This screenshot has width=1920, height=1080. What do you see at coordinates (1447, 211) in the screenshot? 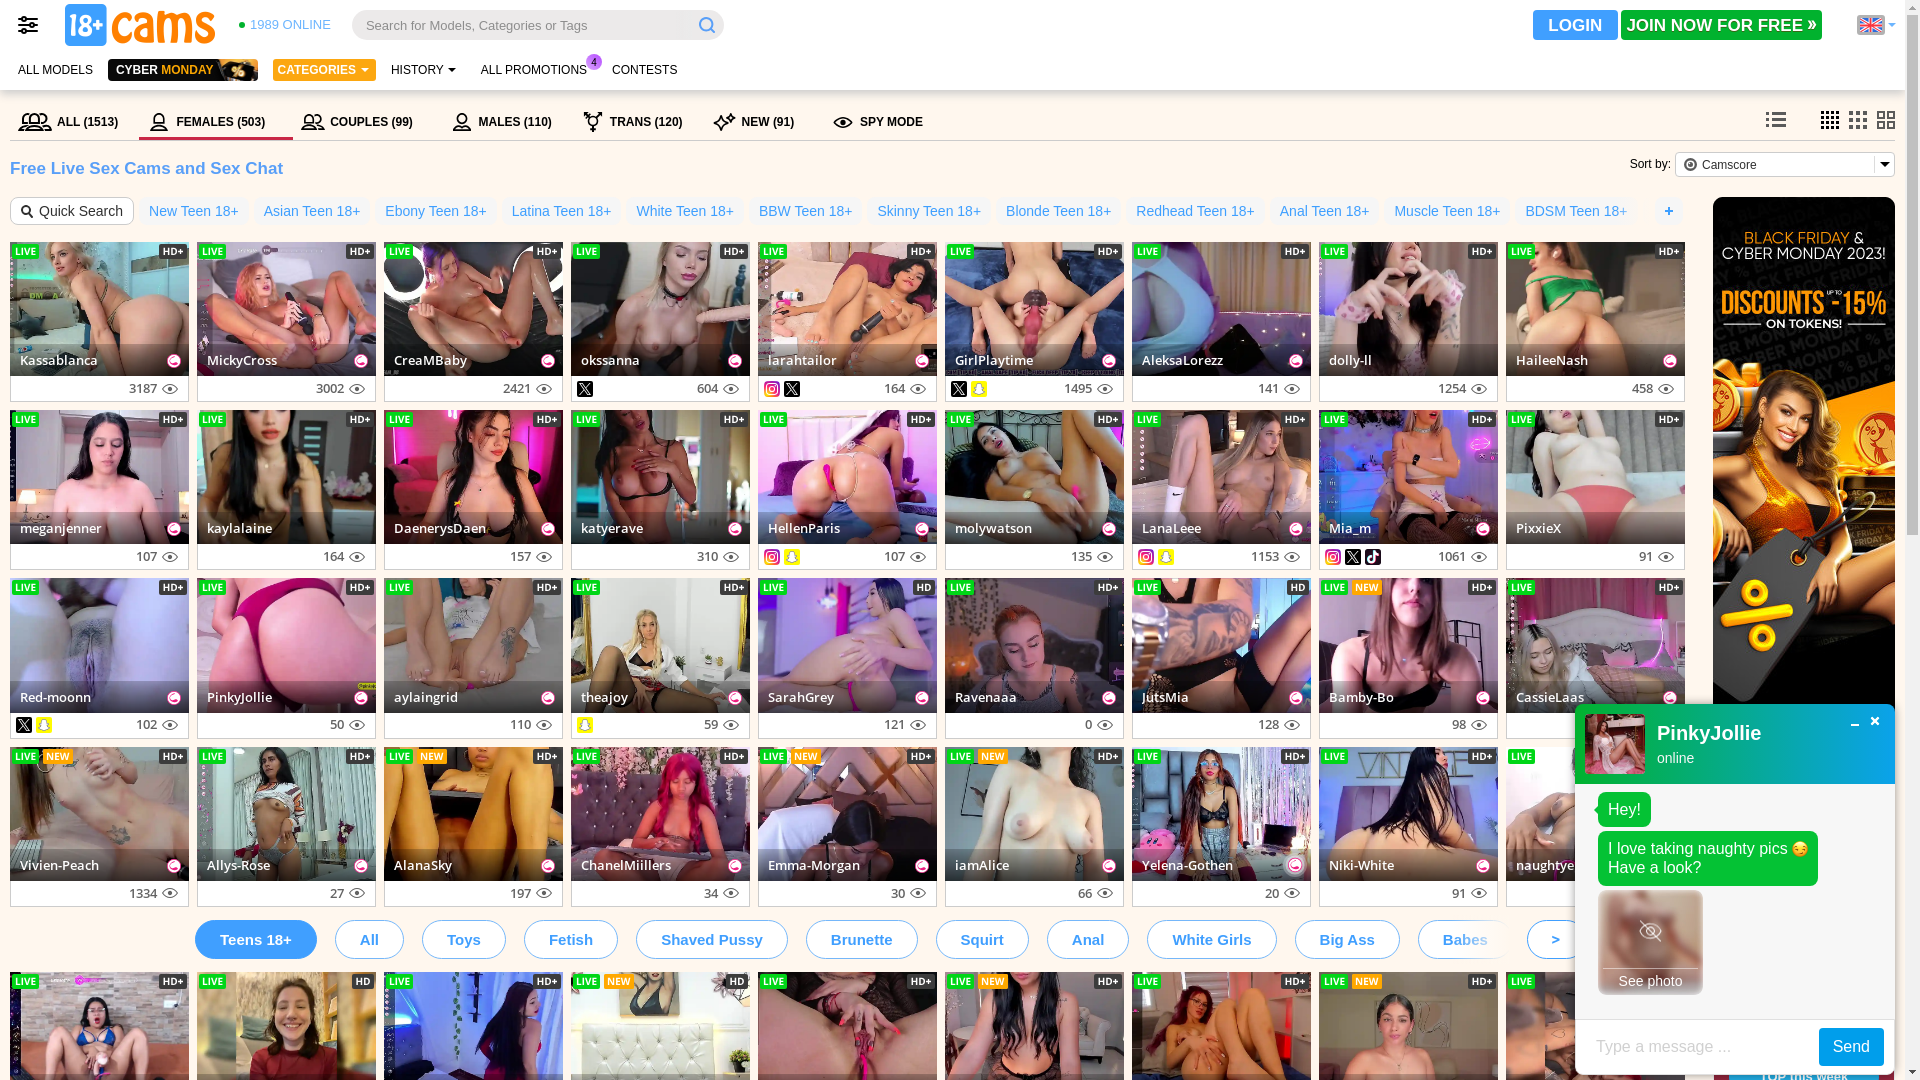
I see `Muscle Teen 18+` at bounding box center [1447, 211].